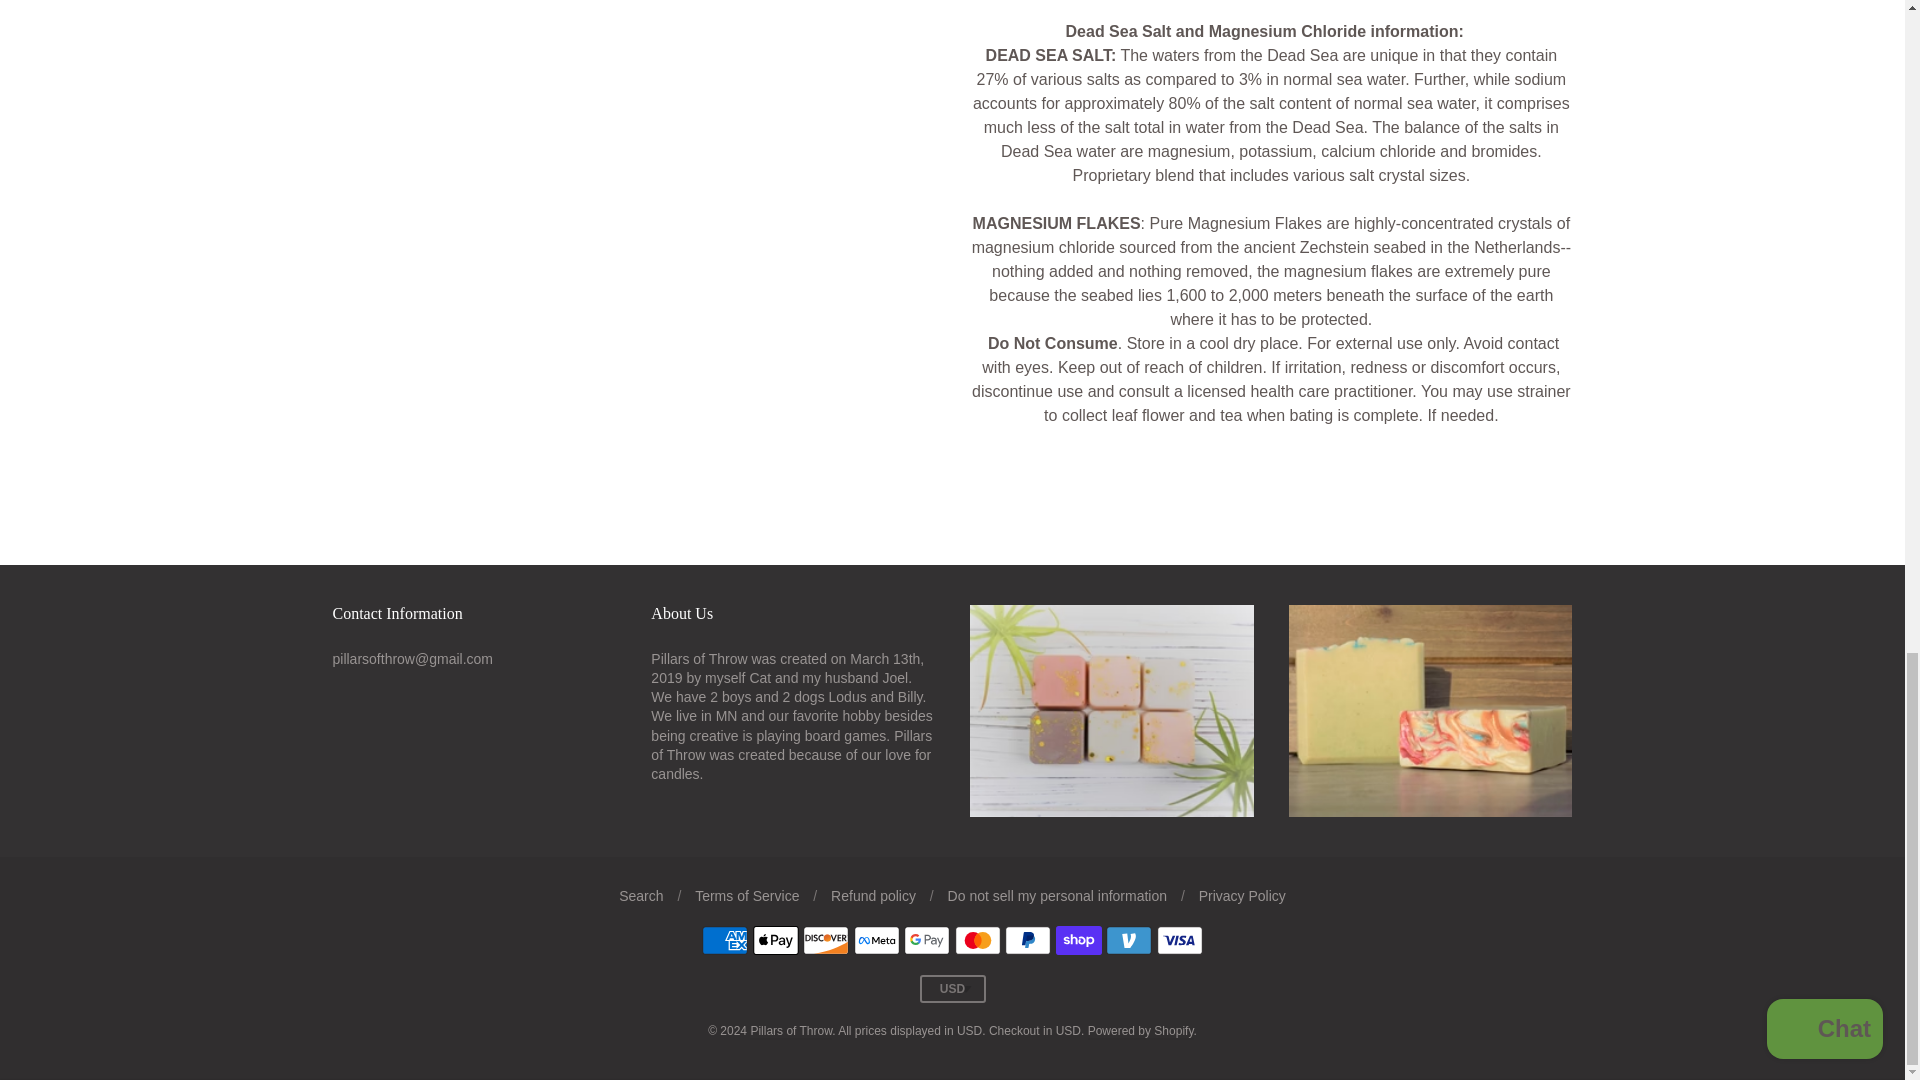 This screenshot has height=1080, width=1920. What do you see at coordinates (873, 895) in the screenshot?
I see `Refund policy` at bounding box center [873, 895].